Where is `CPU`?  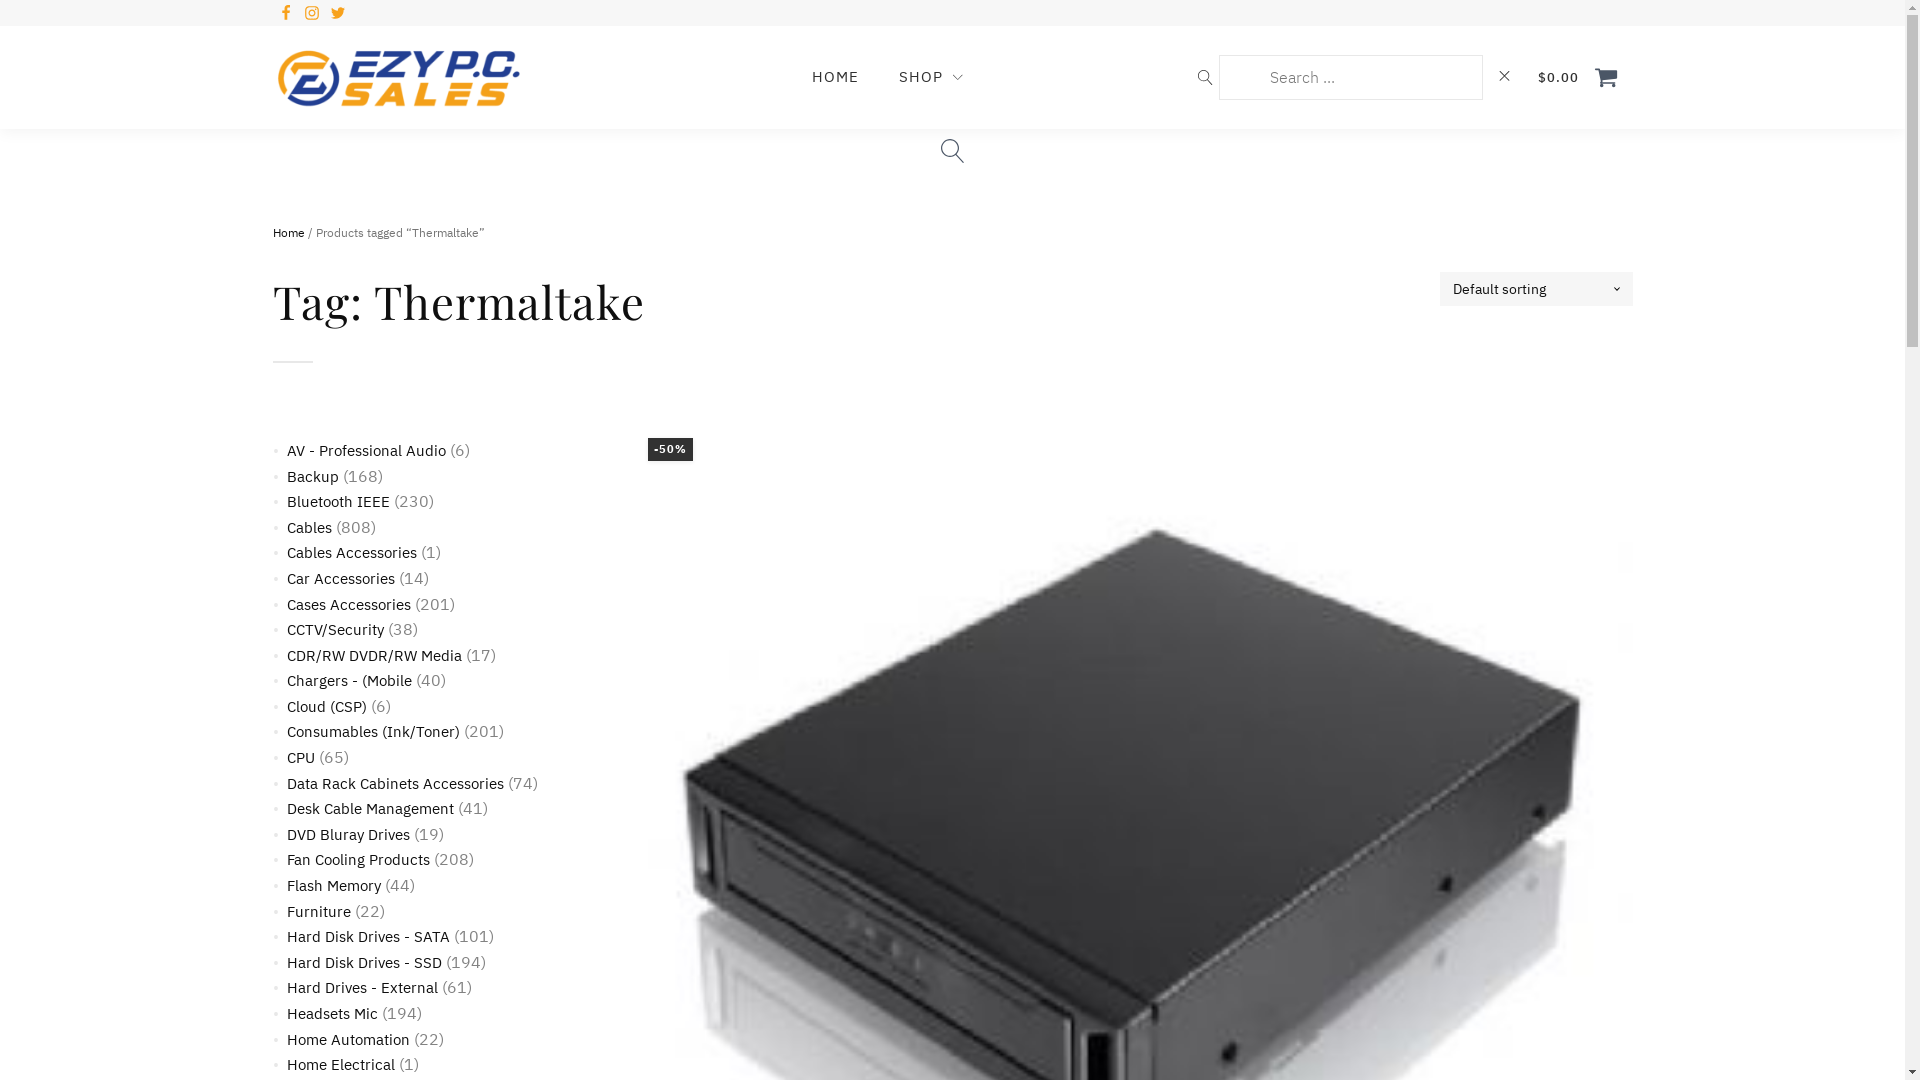 CPU is located at coordinates (300, 757).